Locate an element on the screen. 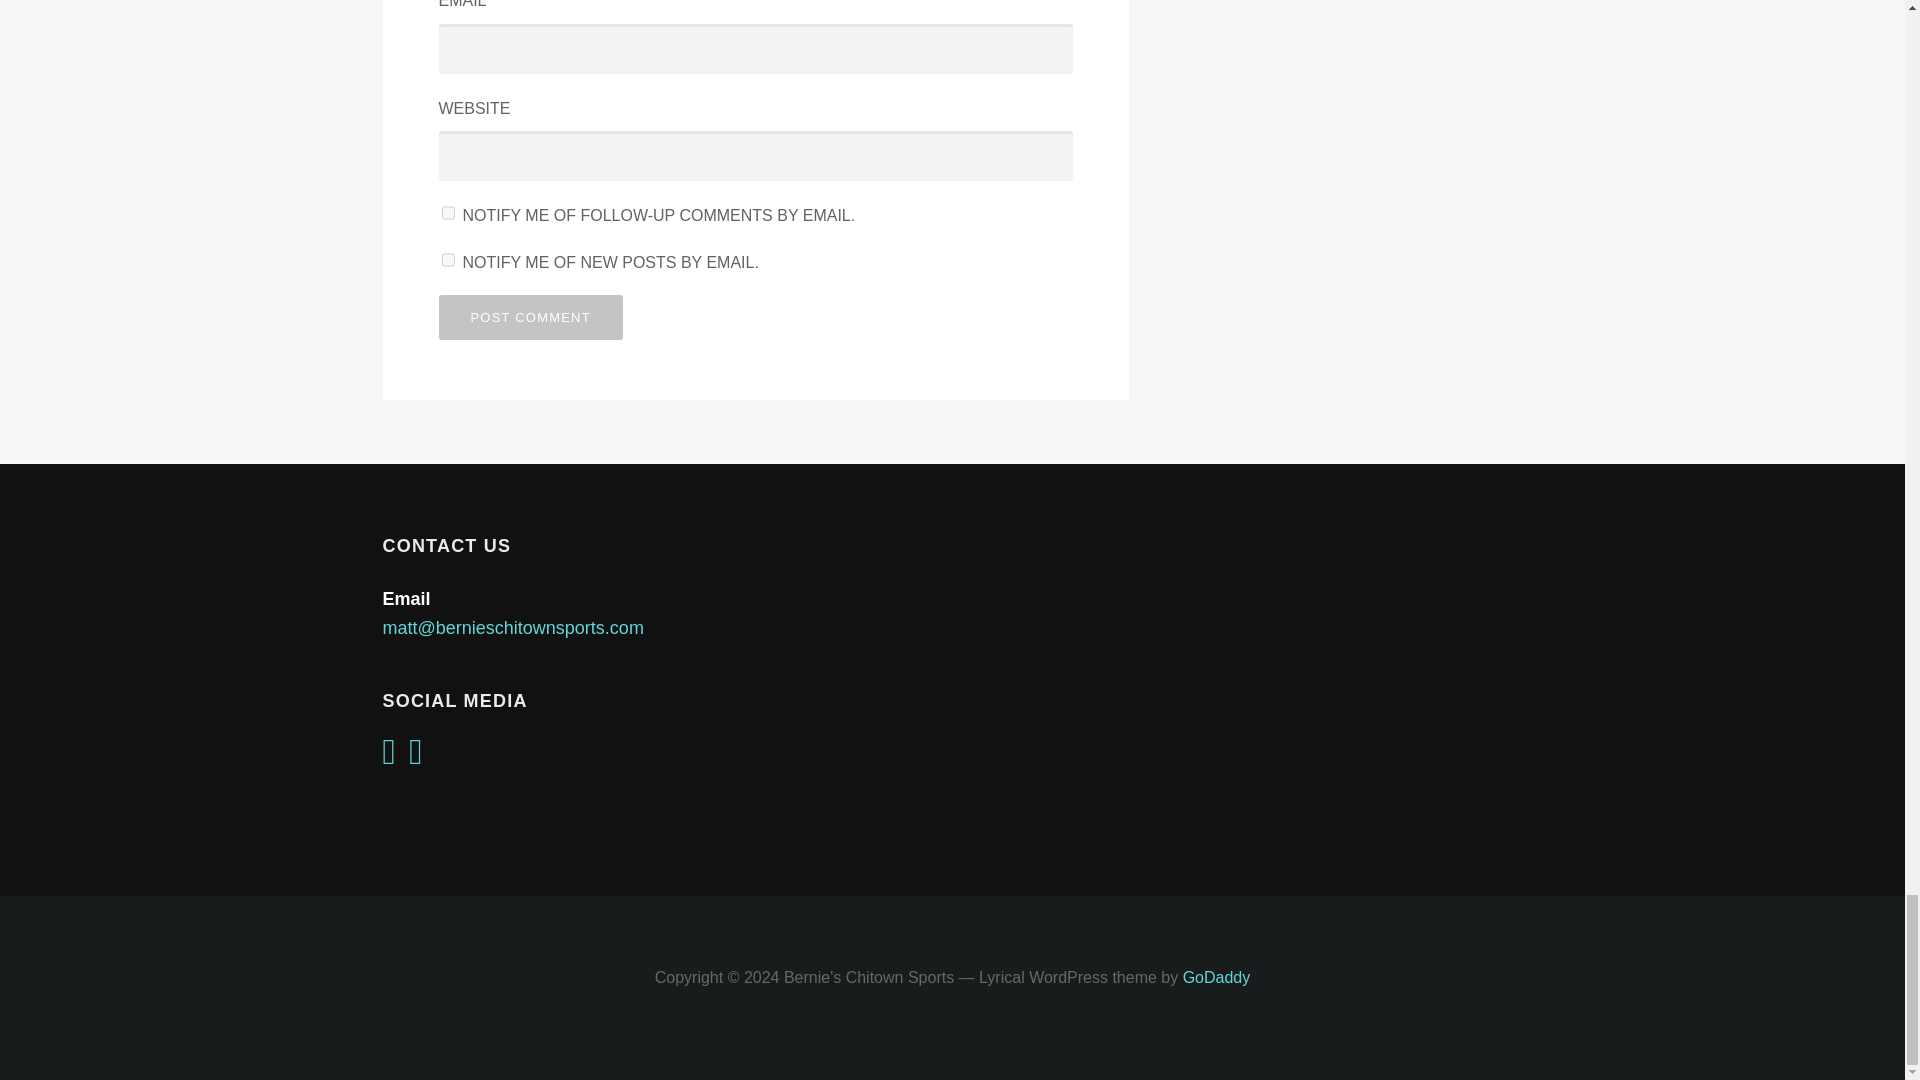 The height and width of the screenshot is (1080, 1920). Visit Bernie's Chitown Sports on Facebook is located at coordinates (415, 758).